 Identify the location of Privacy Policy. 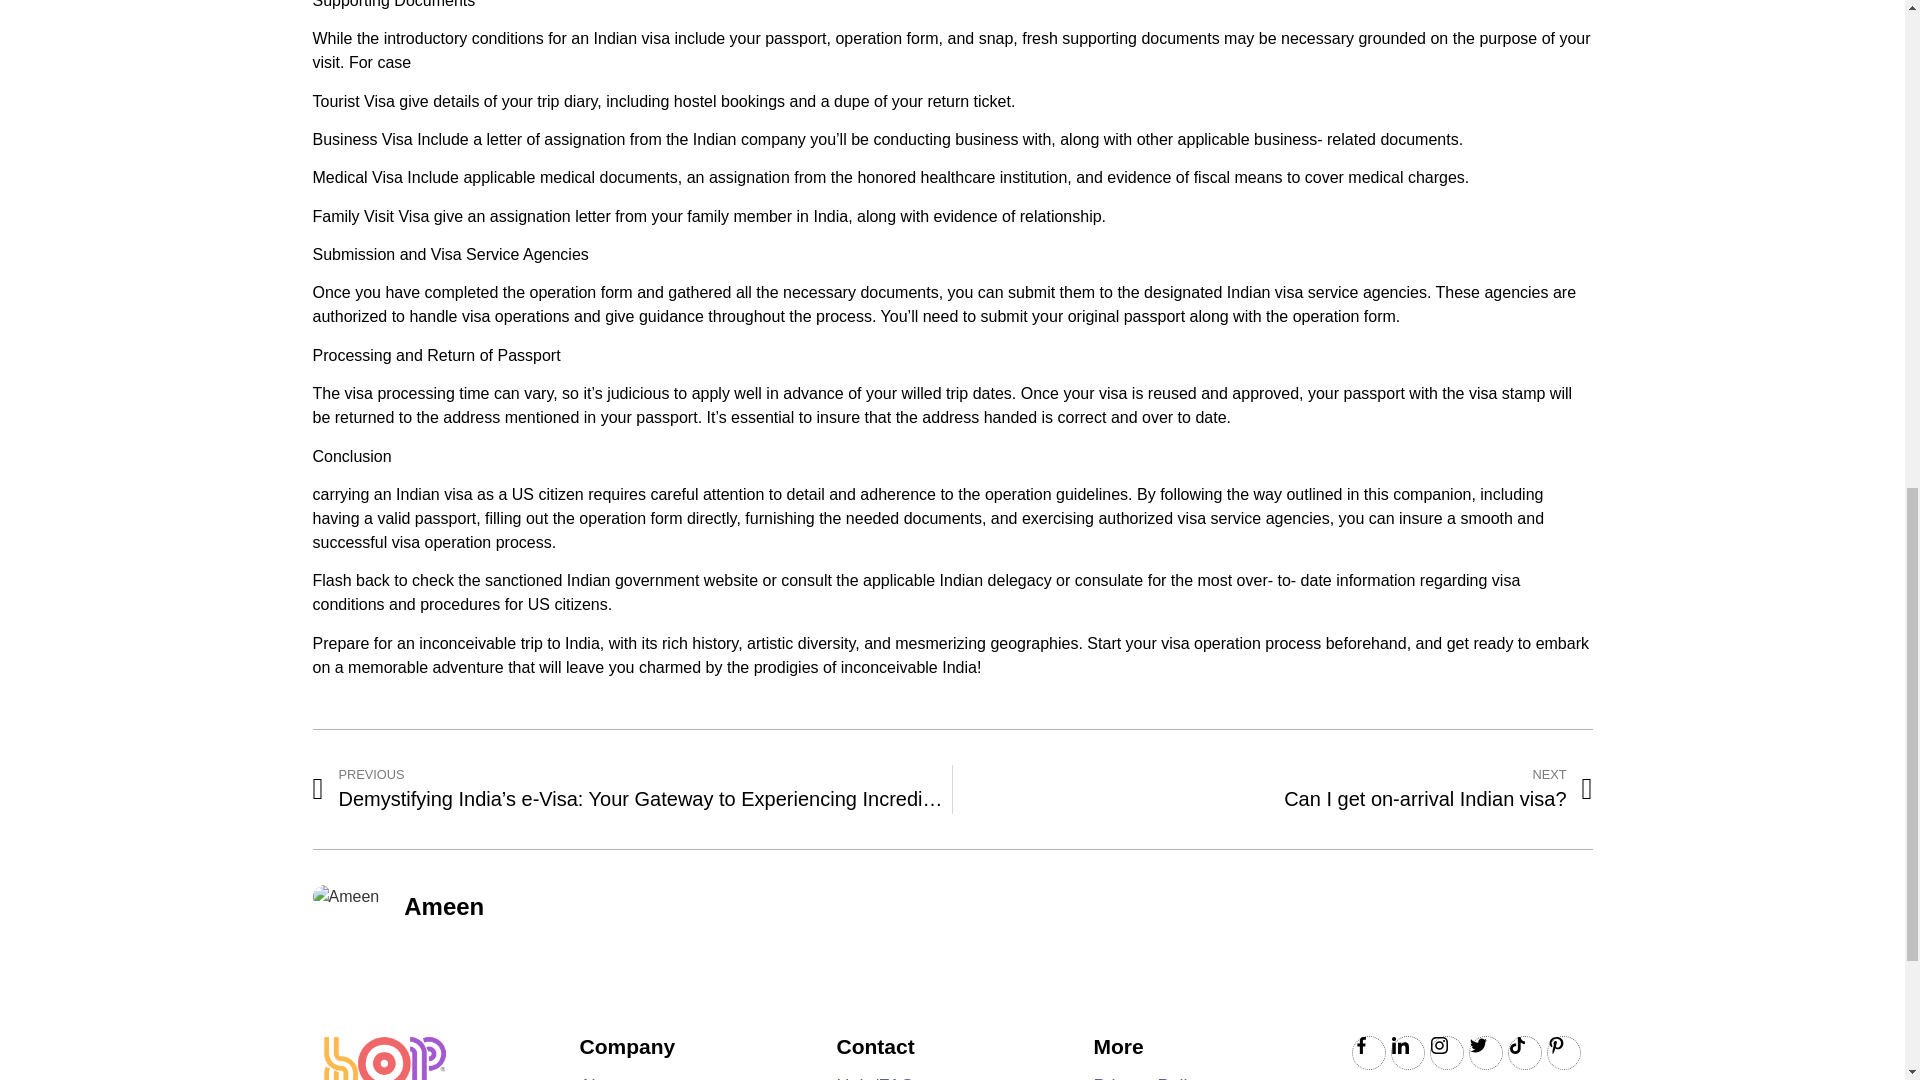
(1272, 789).